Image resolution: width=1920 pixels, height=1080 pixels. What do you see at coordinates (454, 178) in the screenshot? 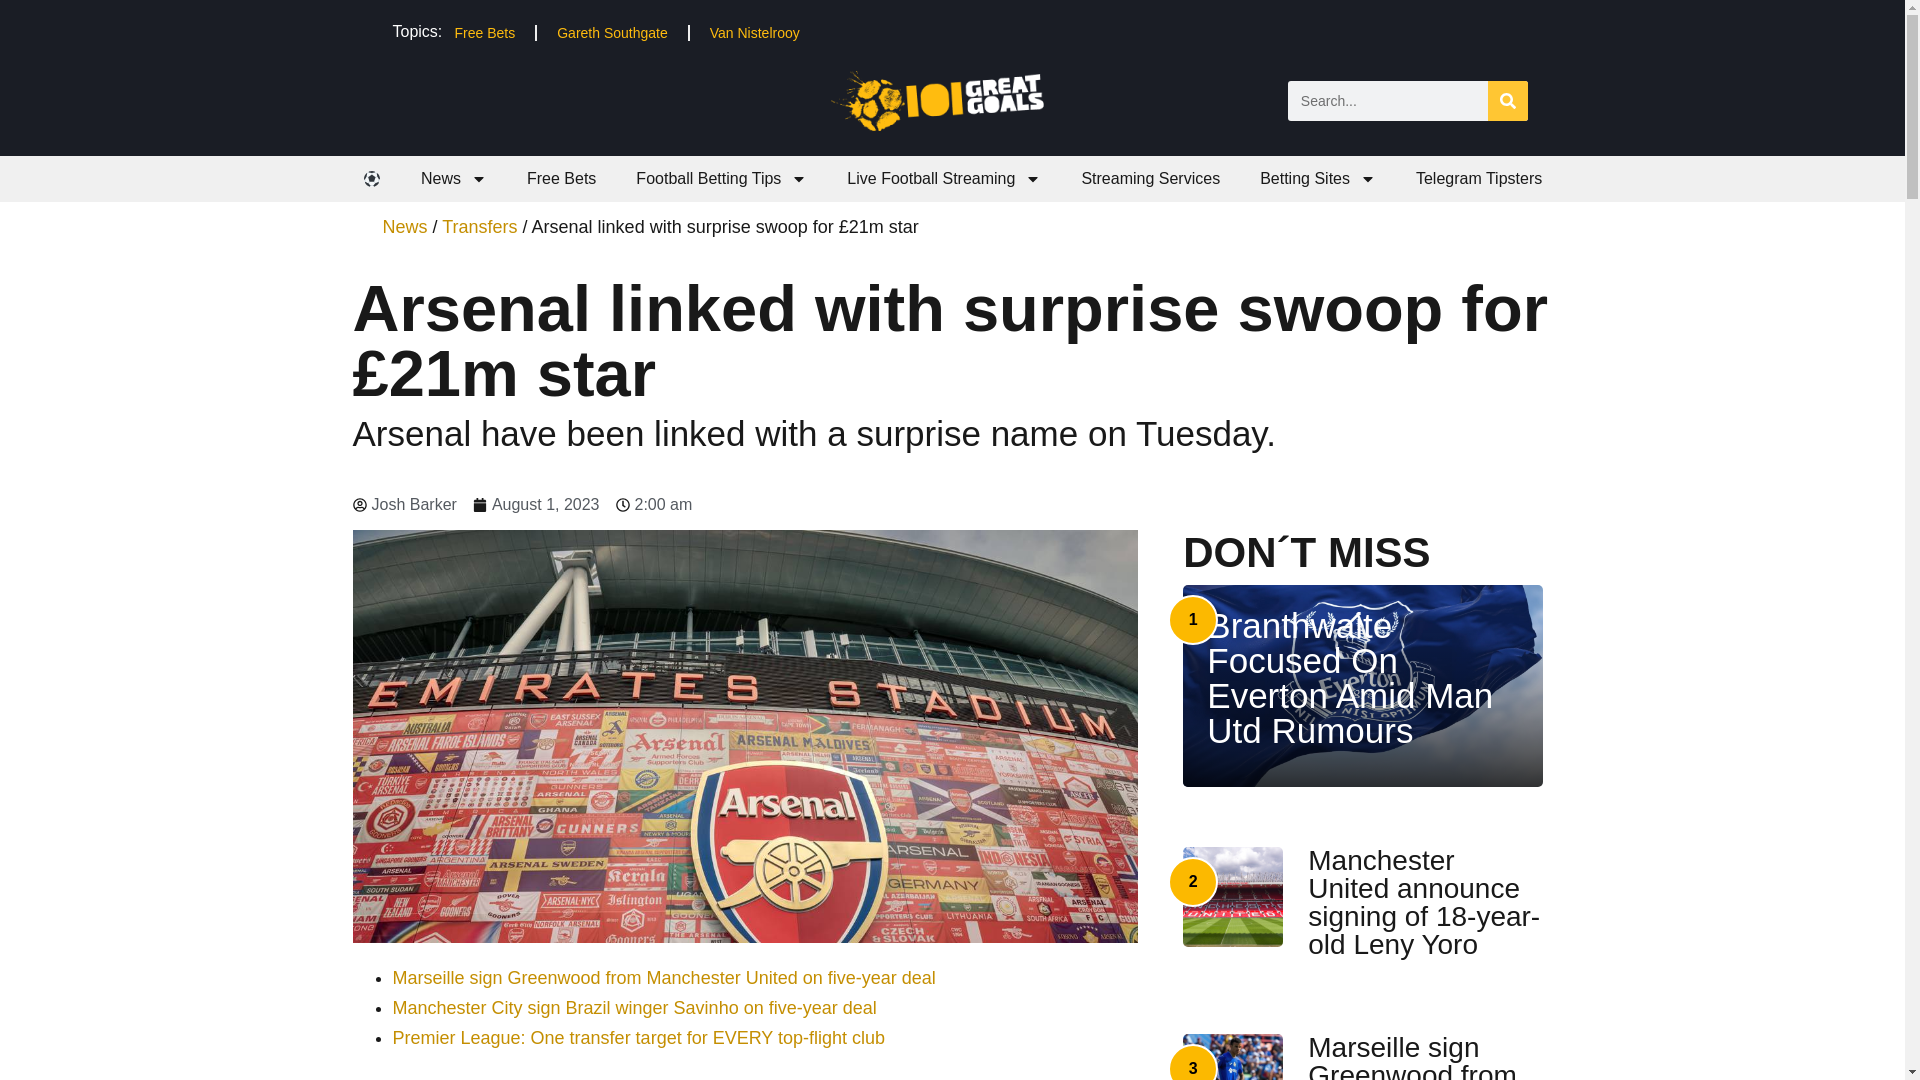
I see `News` at bounding box center [454, 178].